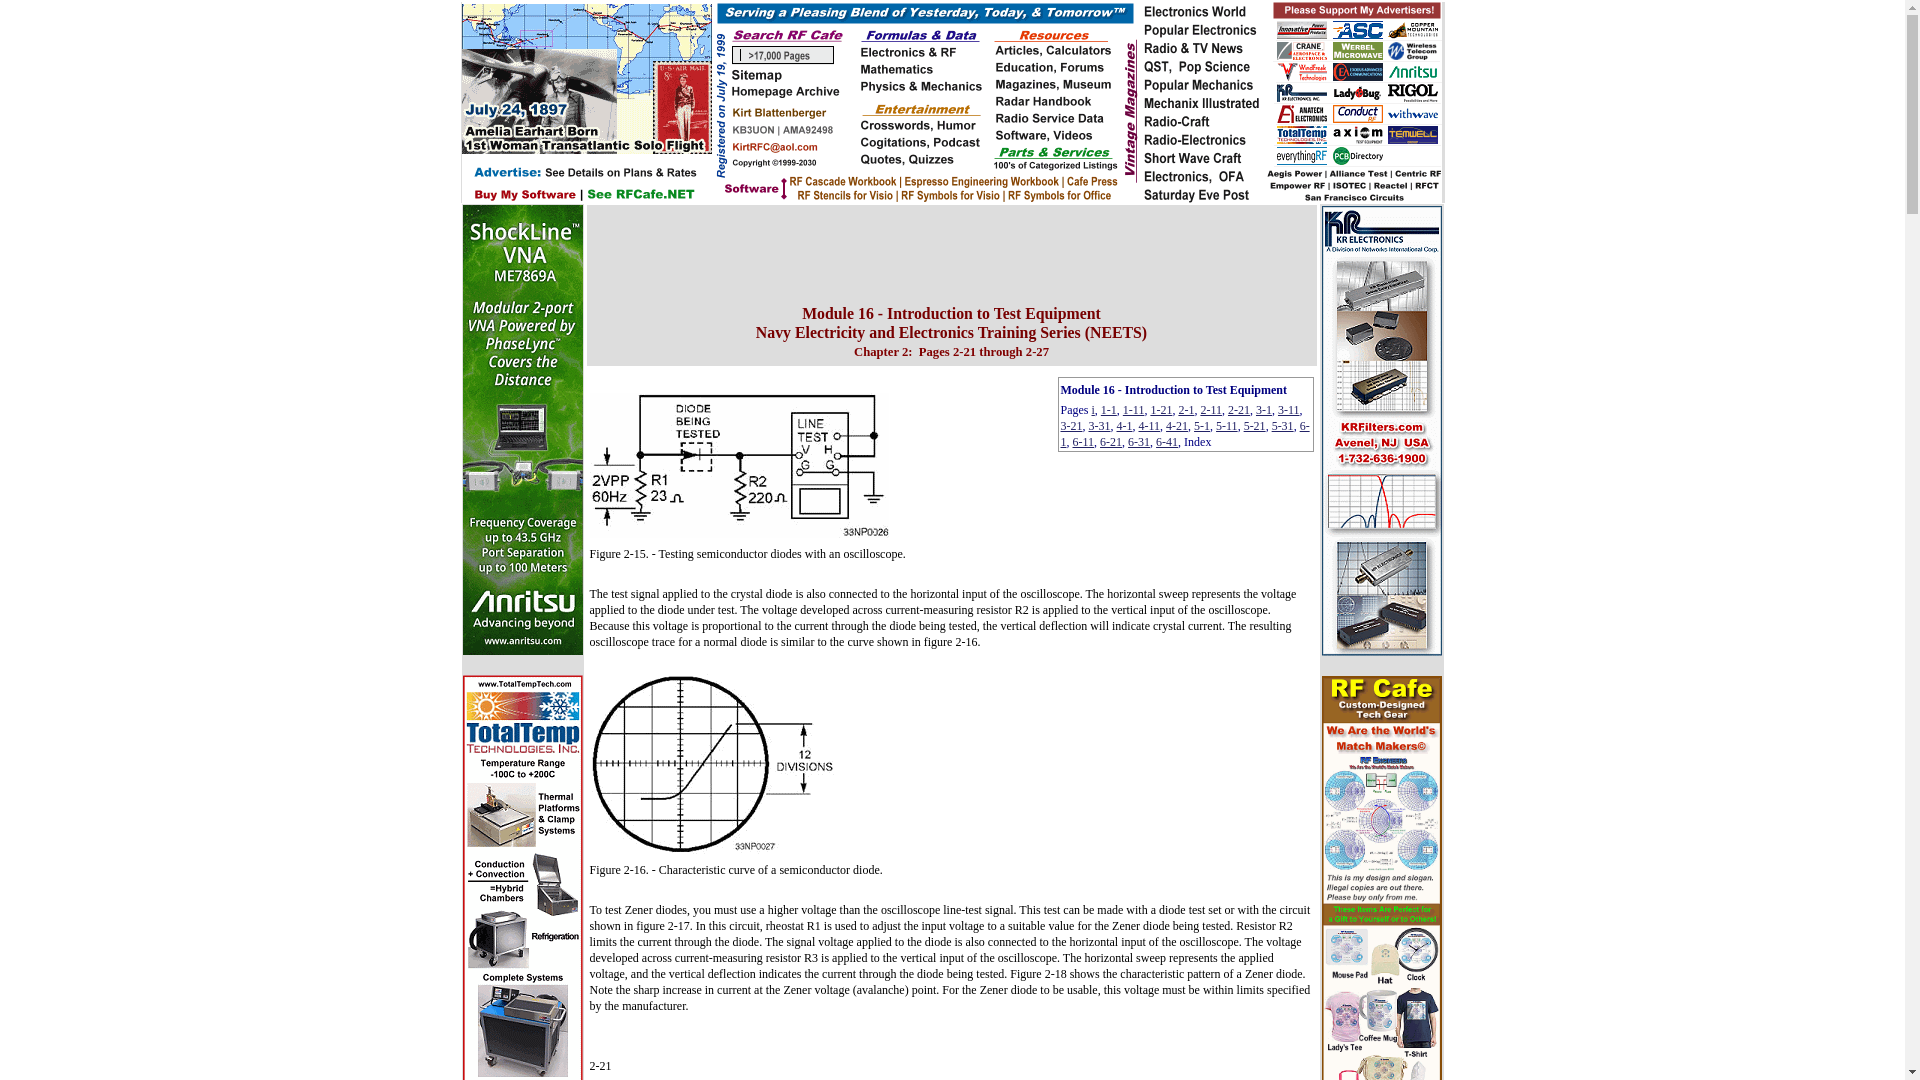  What do you see at coordinates (1108, 409) in the screenshot?
I see `1-1` at bounding box center [1108, 409].